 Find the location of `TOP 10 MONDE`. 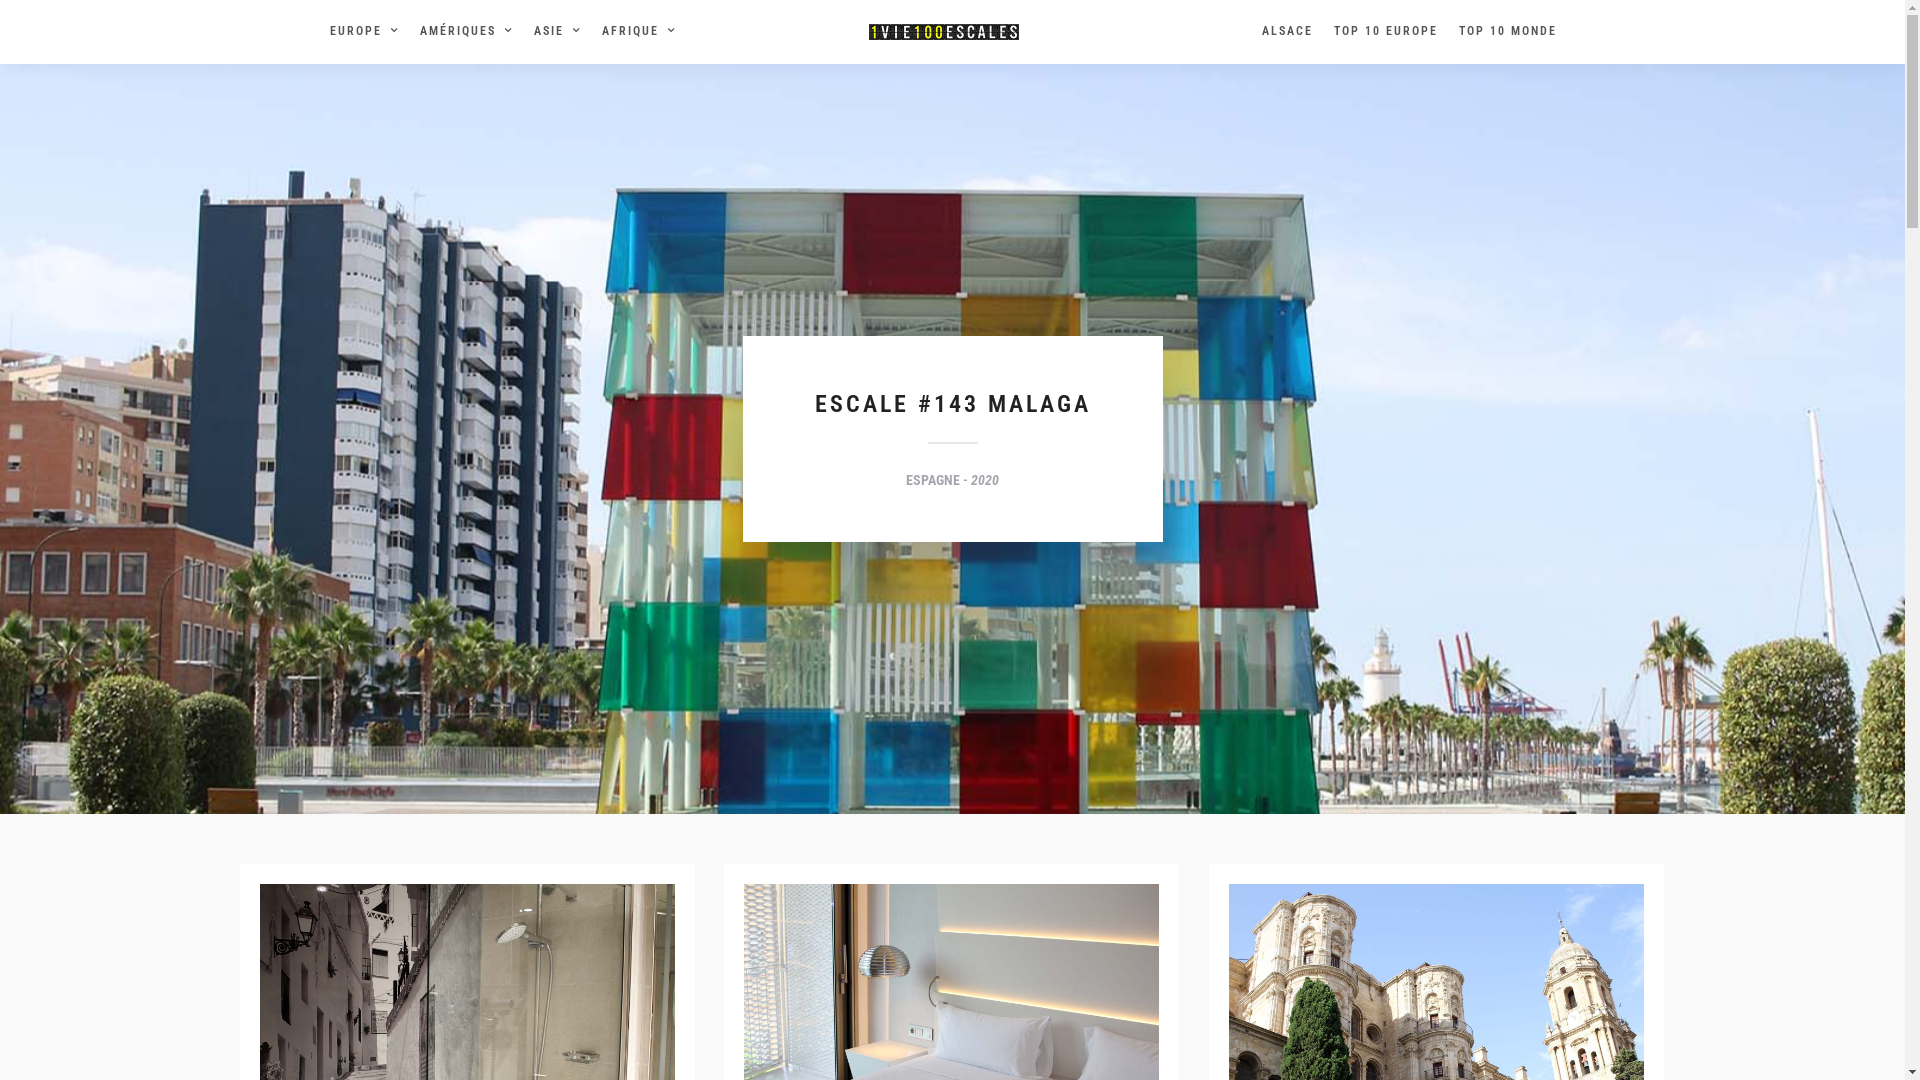

TOP 10 MONDE is located at coordinates (1514, 32).